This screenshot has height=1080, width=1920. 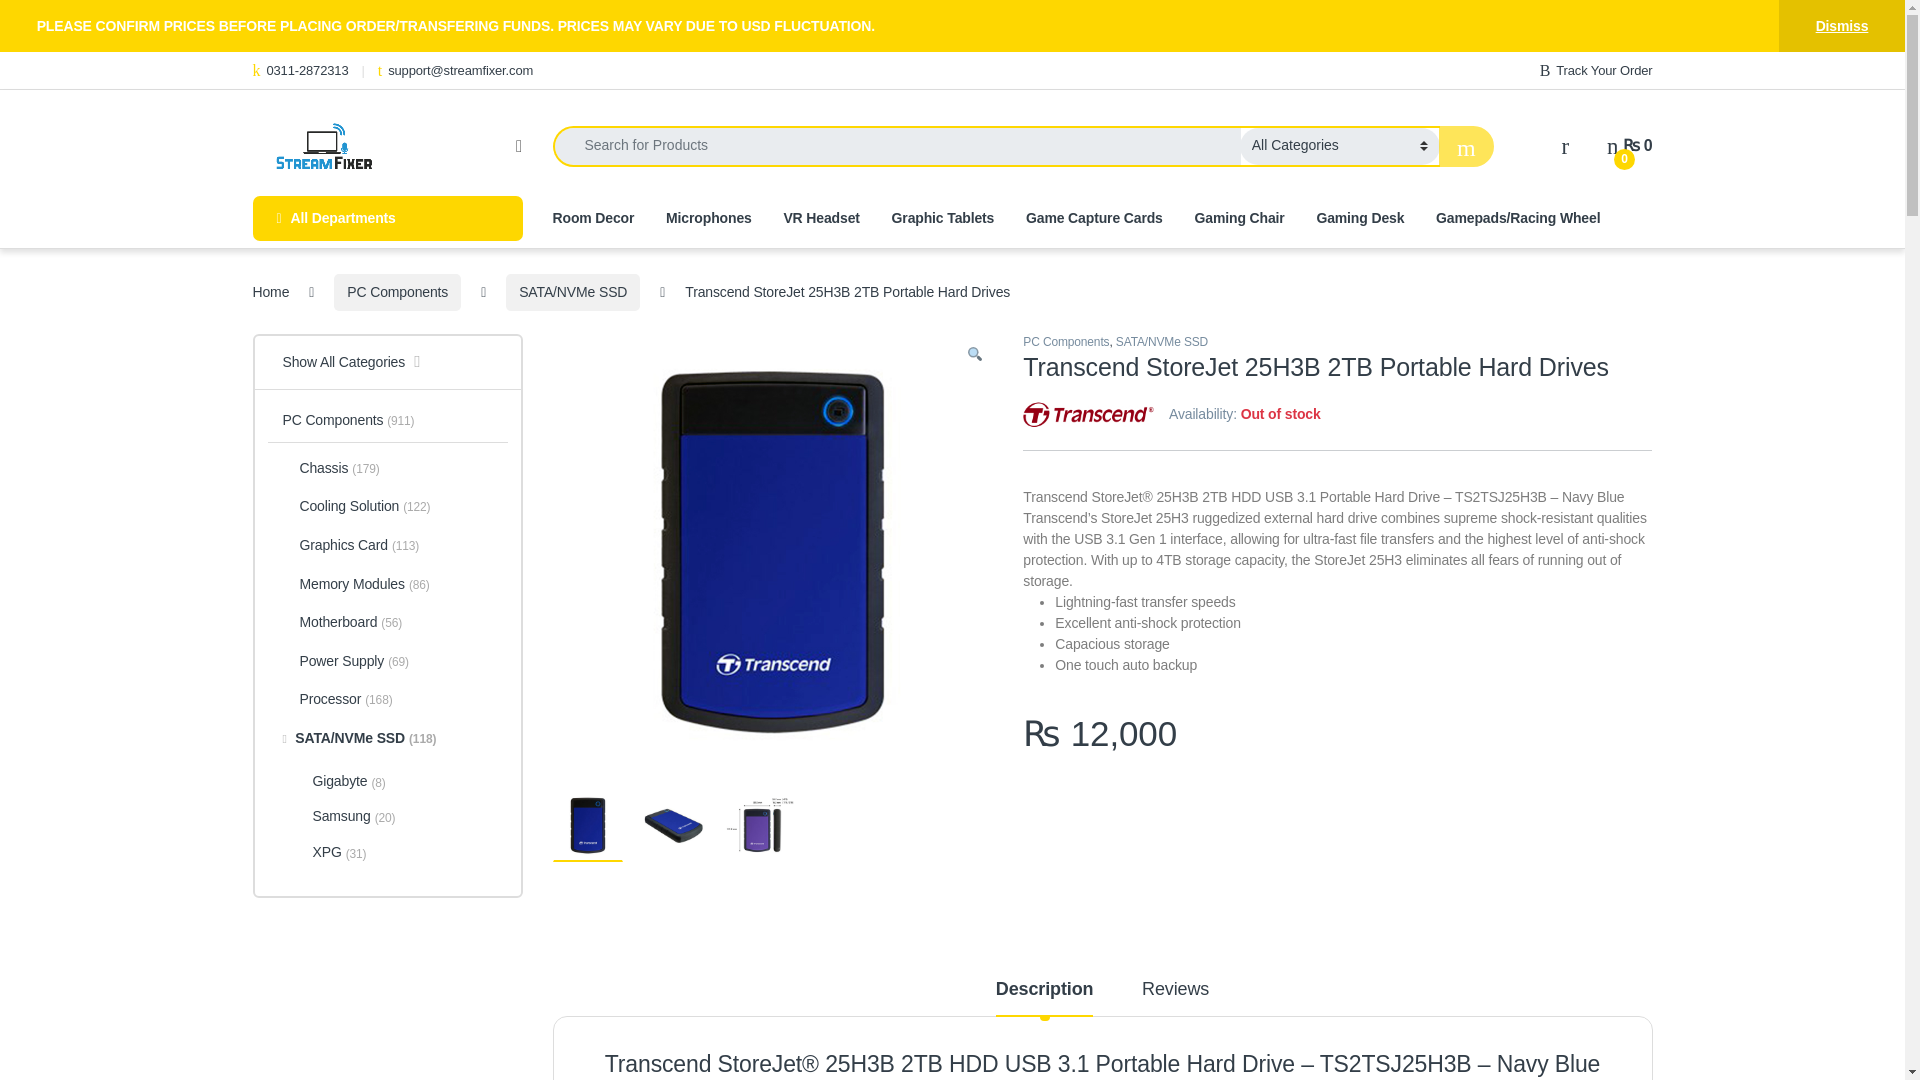 What do you see at coordinates (299, 70) in the screenshot?
I see `0311-2872313` at bounding box center [299, 70].